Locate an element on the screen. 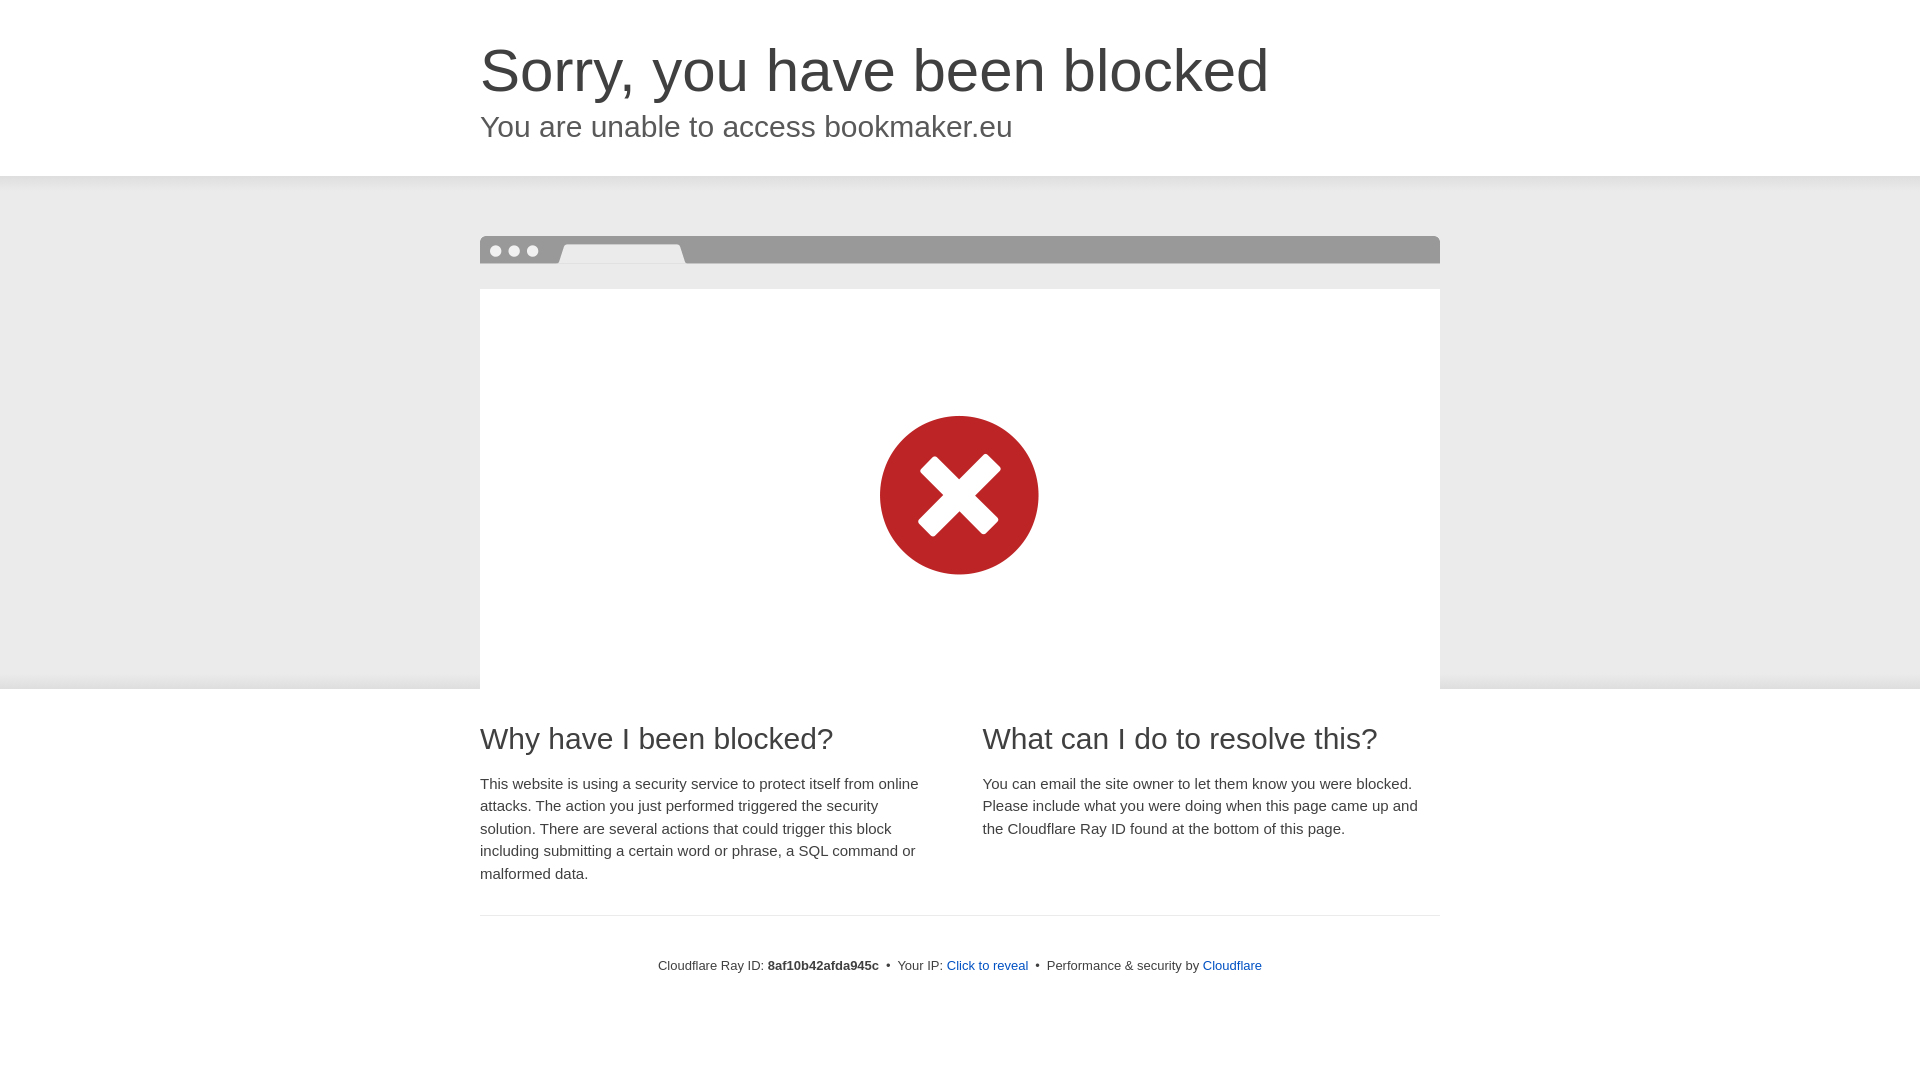 Image resolution: width=1920 pixels, height=1080 pixels. Cloudflare is located at coordinates (1232, 965).